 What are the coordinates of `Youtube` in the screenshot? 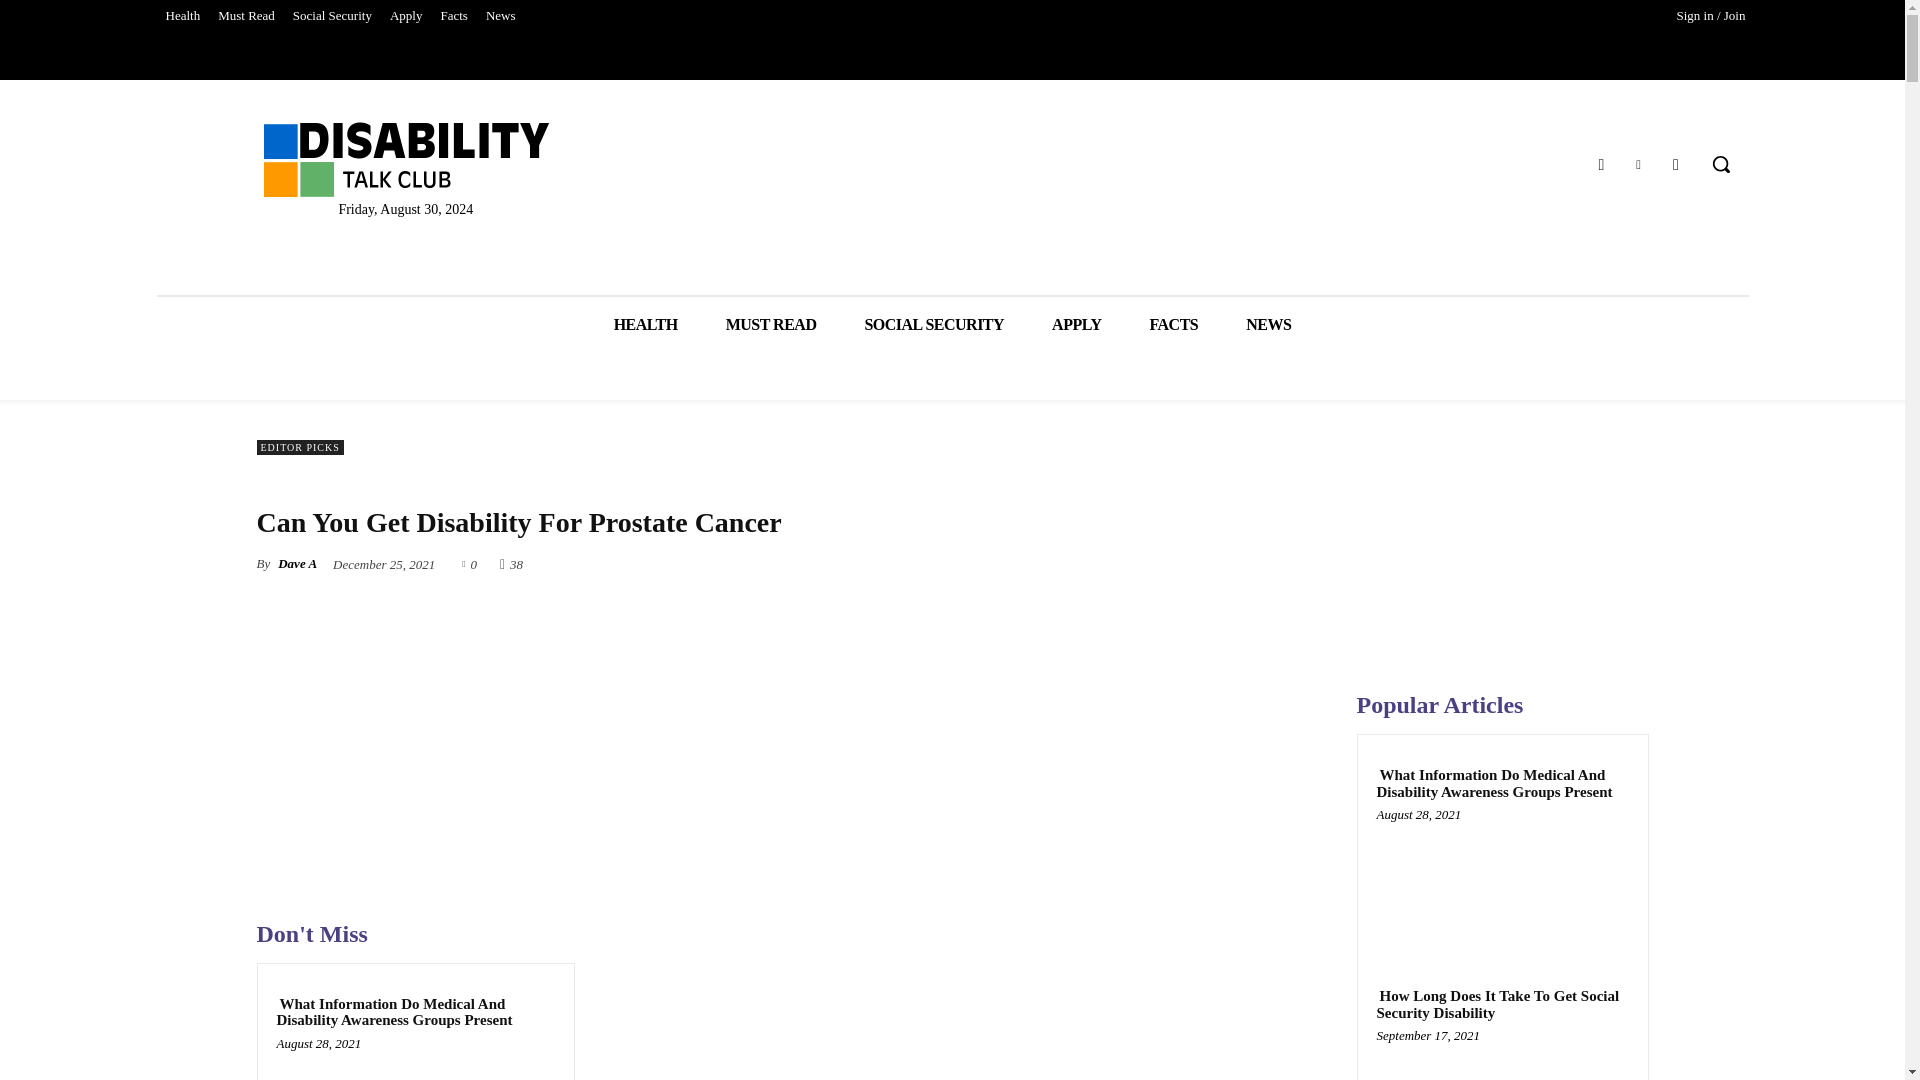 It's located at (1676, 164).